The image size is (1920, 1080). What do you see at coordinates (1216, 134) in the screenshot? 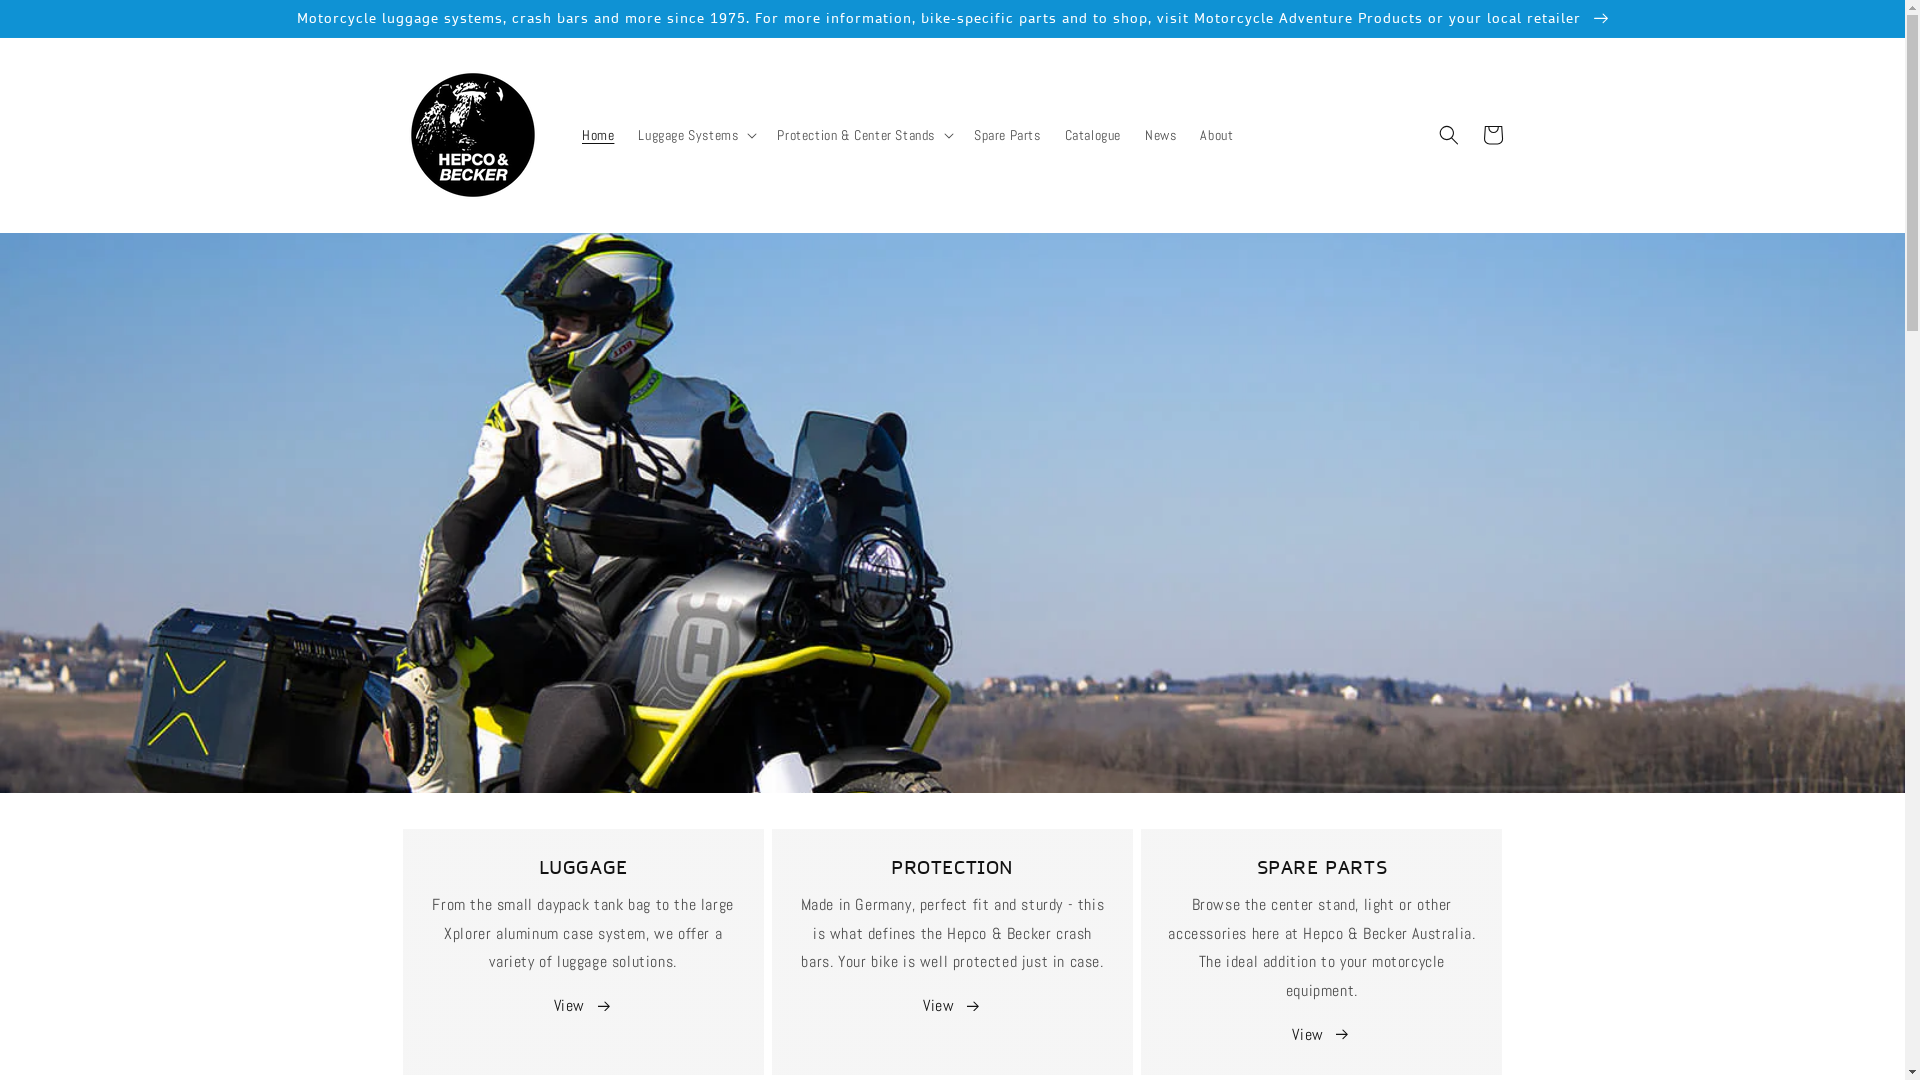
I see `About` at bounding box center [1216, 134].